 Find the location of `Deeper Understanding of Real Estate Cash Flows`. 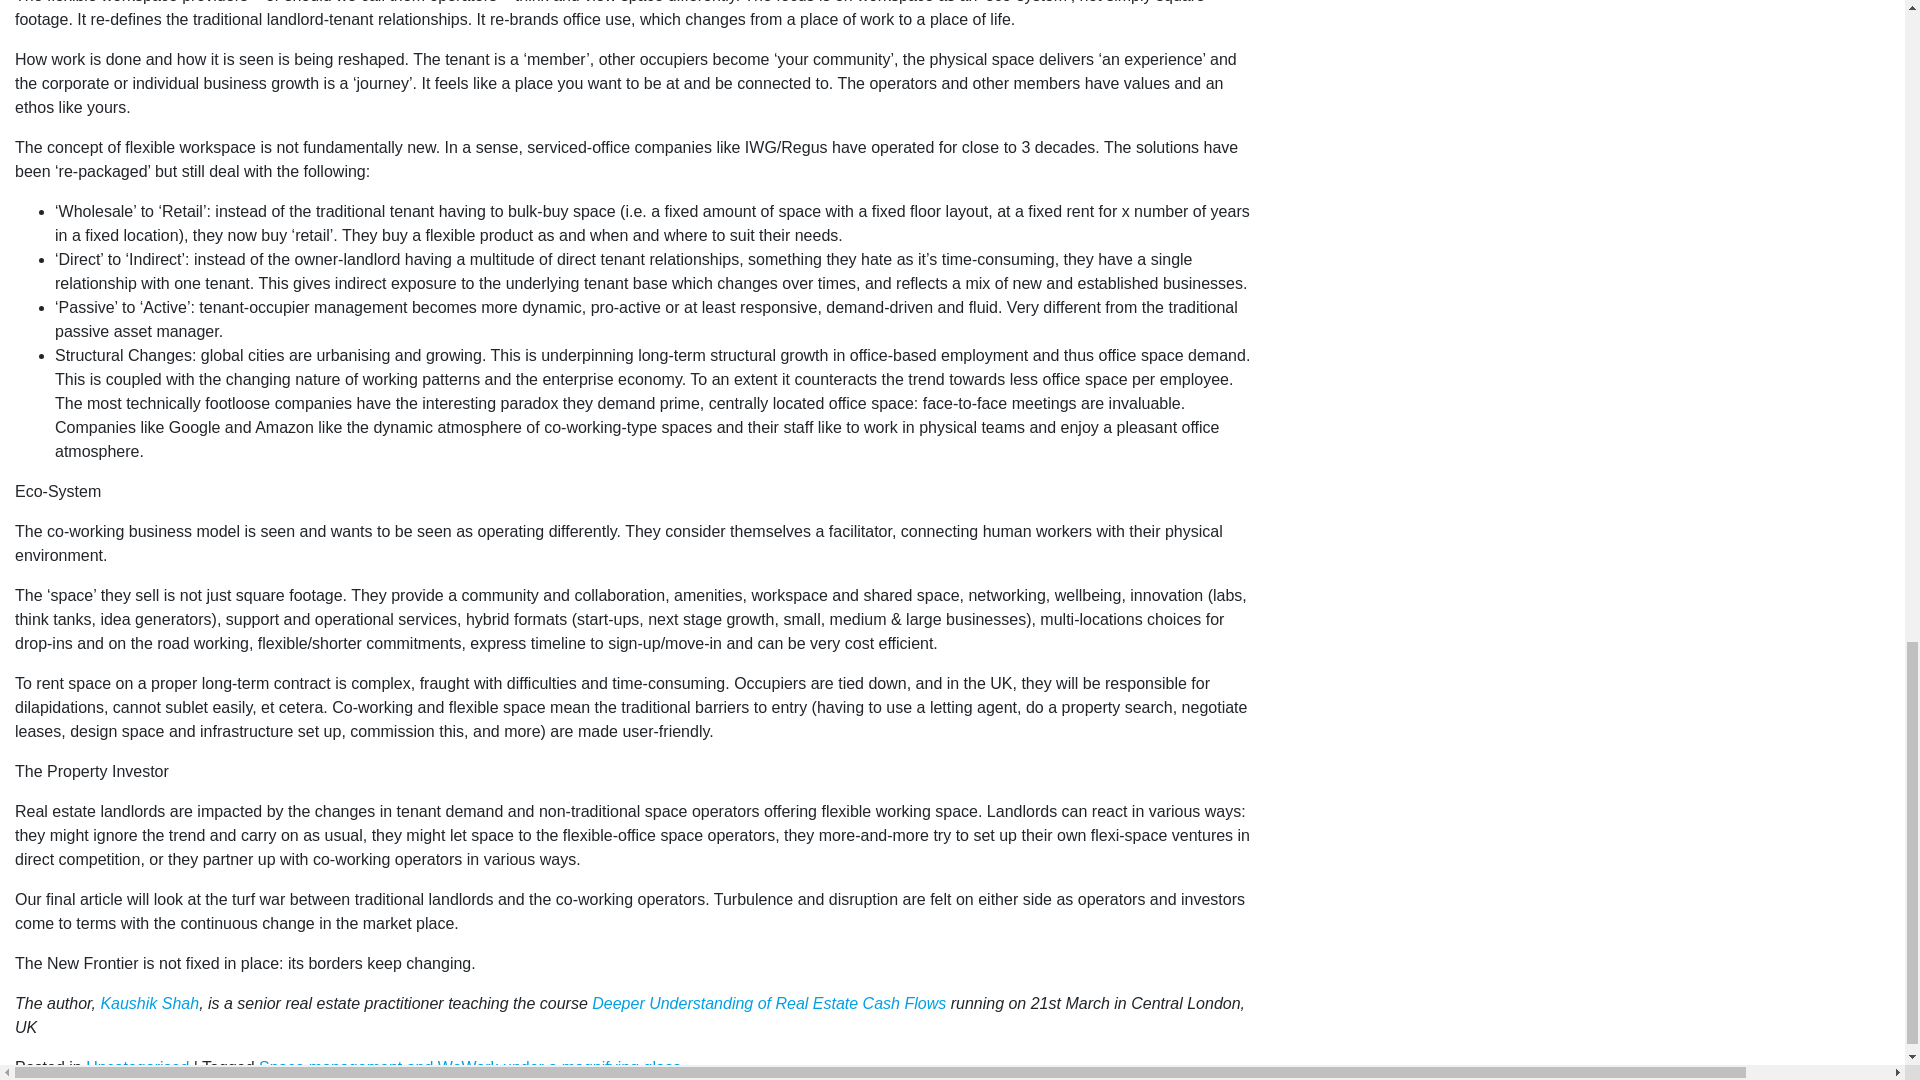

Deeper Understanding of Real Estate Cash Flows is located at coordinates (768, 1002).